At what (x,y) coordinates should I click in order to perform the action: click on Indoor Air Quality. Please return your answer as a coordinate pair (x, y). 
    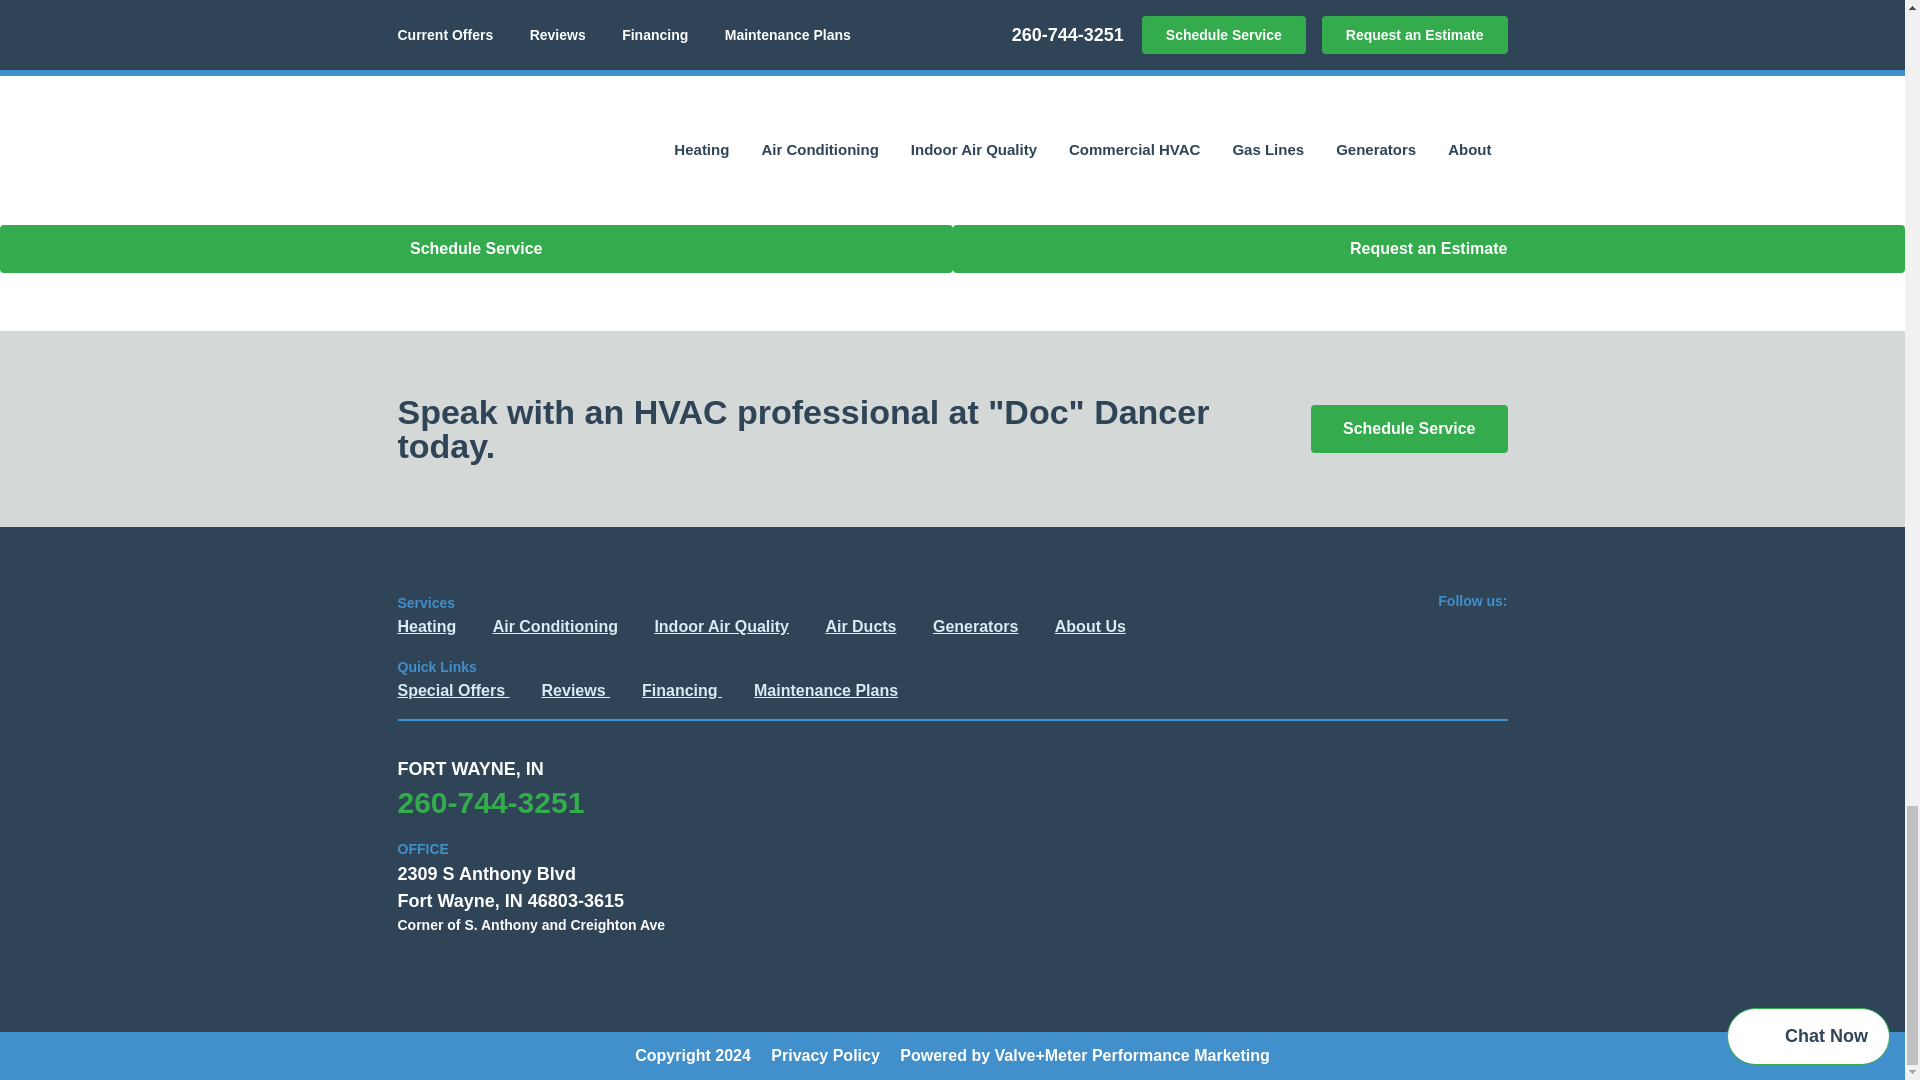
    Looking at the image, I should click on (722, 626).